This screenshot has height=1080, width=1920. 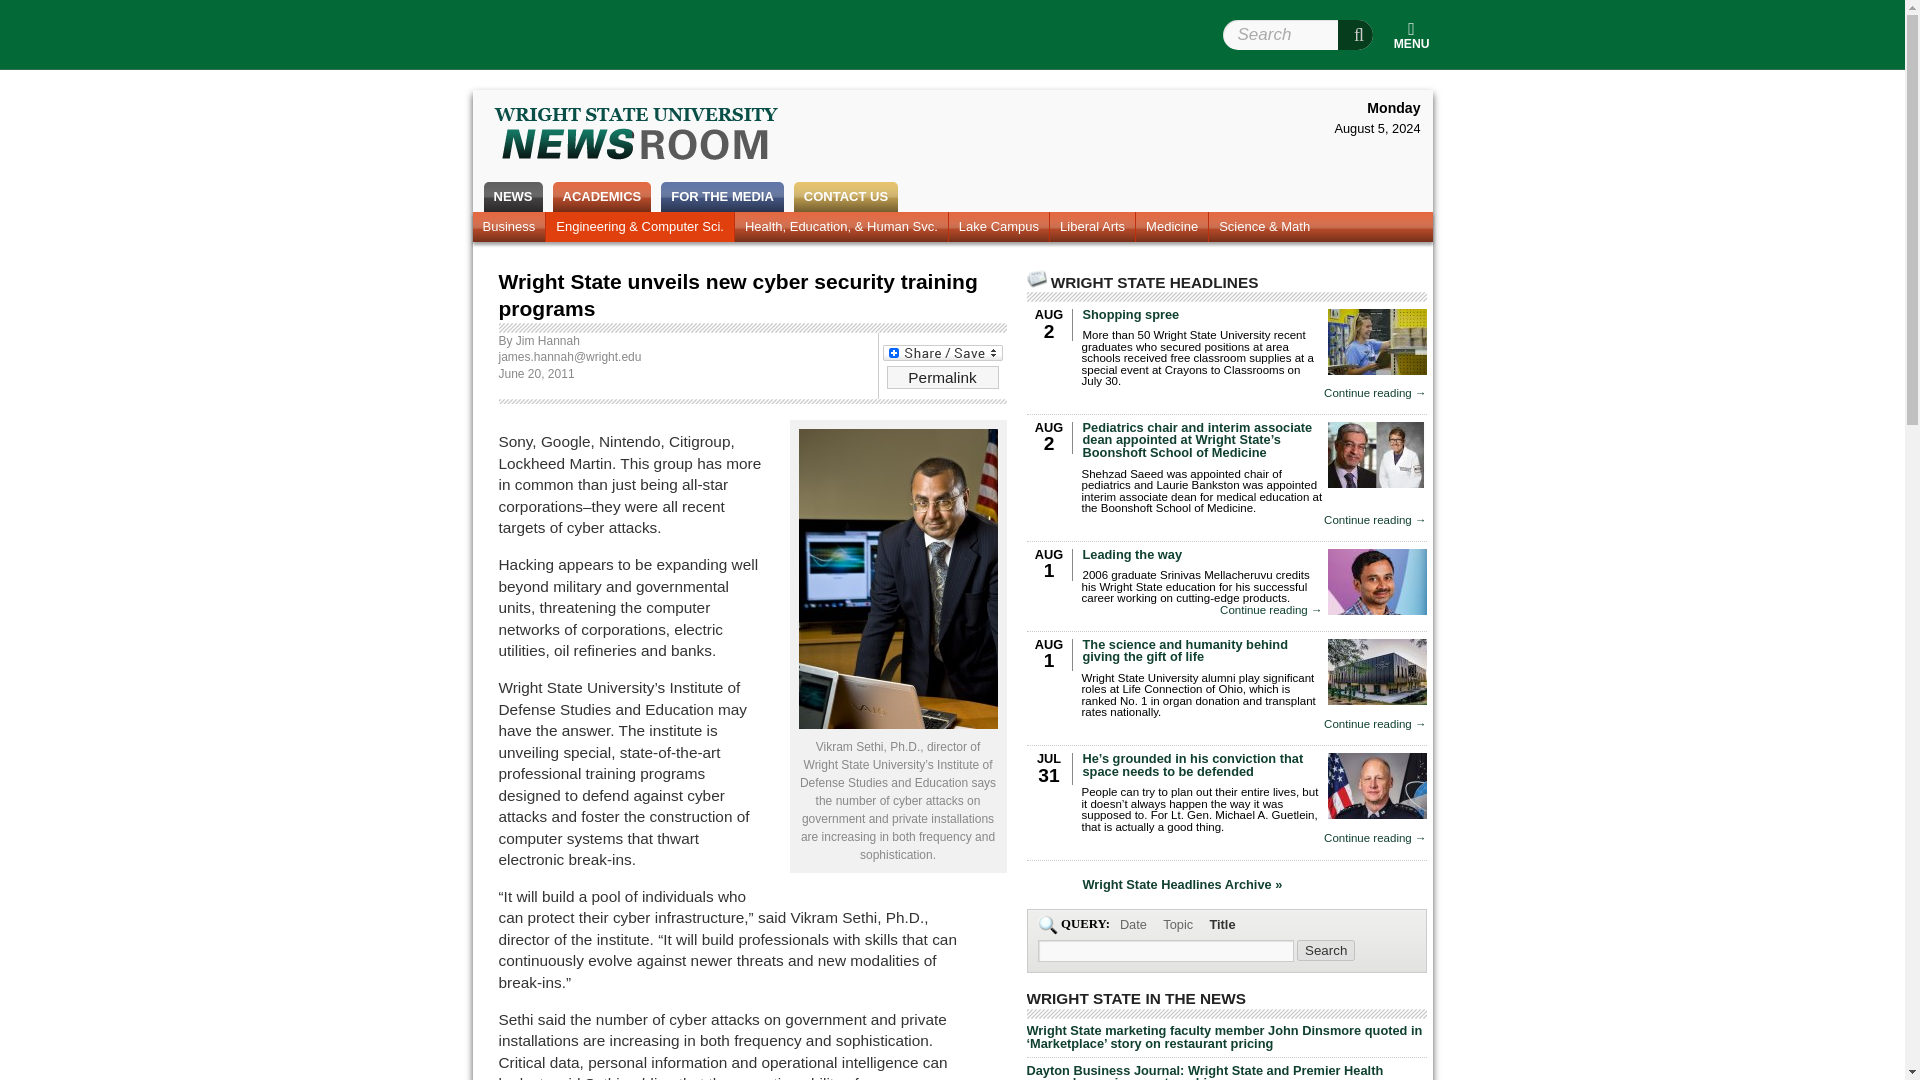 I want to click on Photos, so click(x=951, y=226).